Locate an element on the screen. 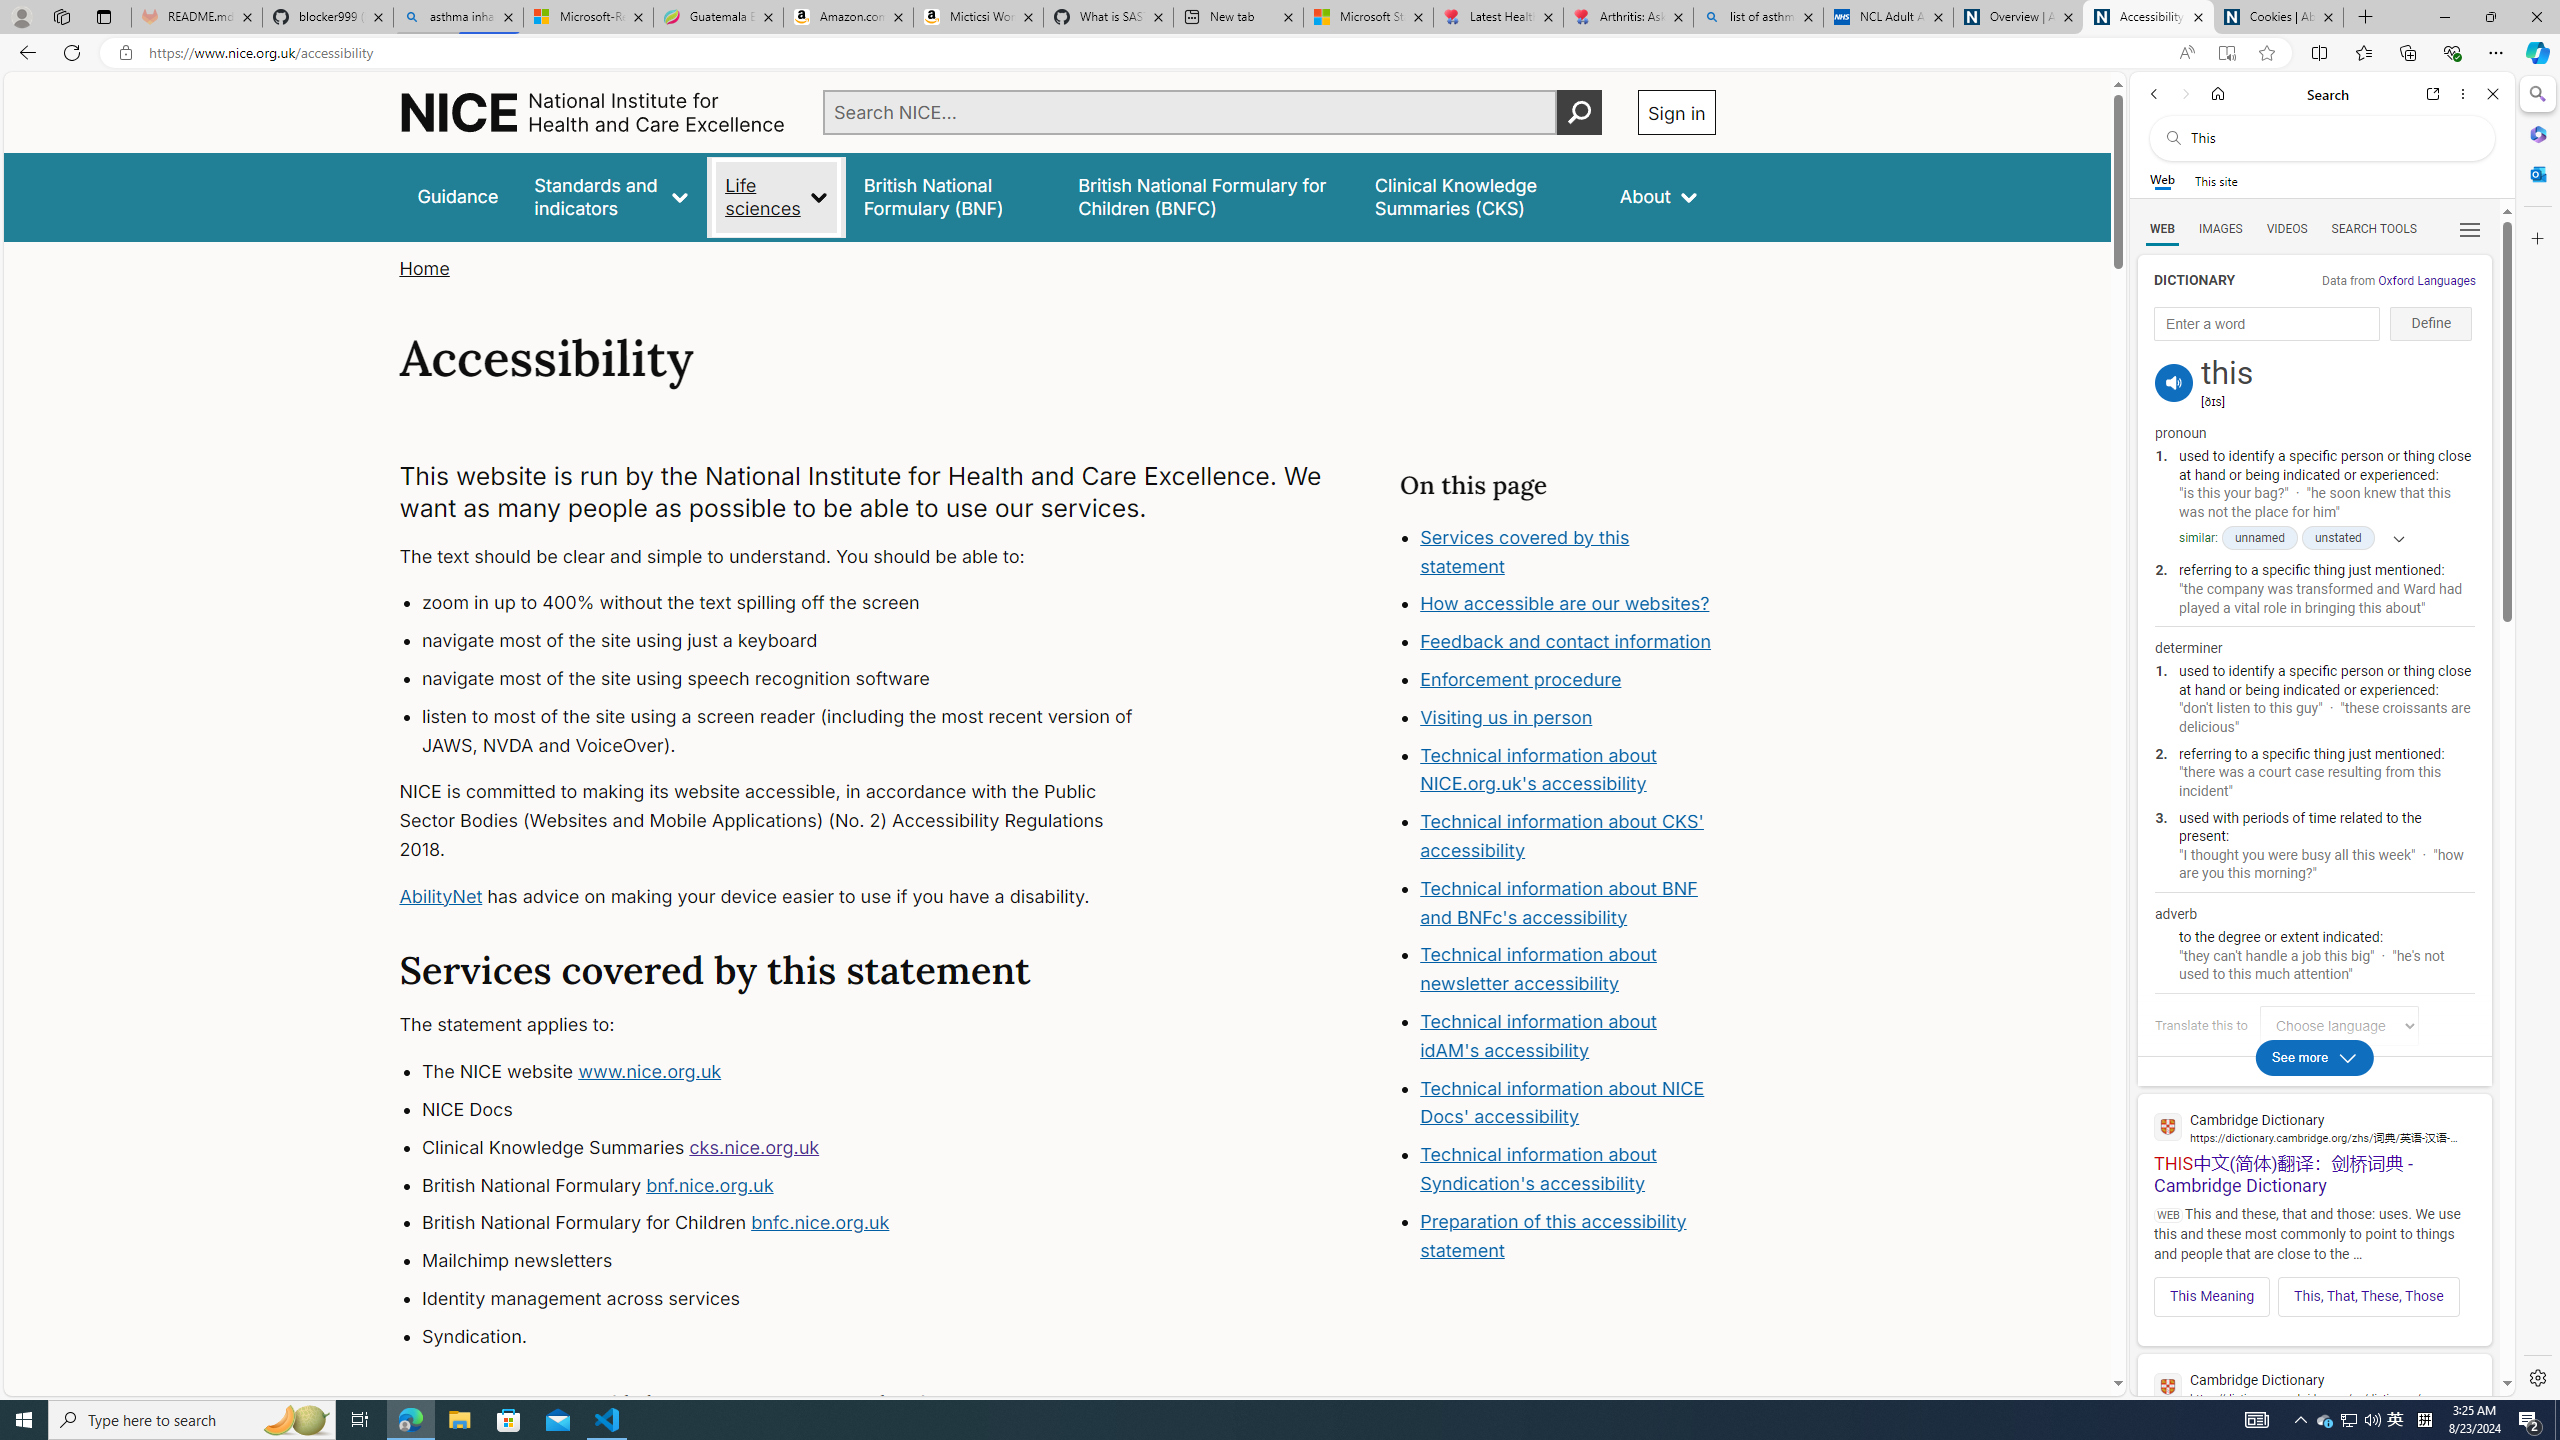  Technical information about newsletter accessibility is located at coordinates (1538, 970).